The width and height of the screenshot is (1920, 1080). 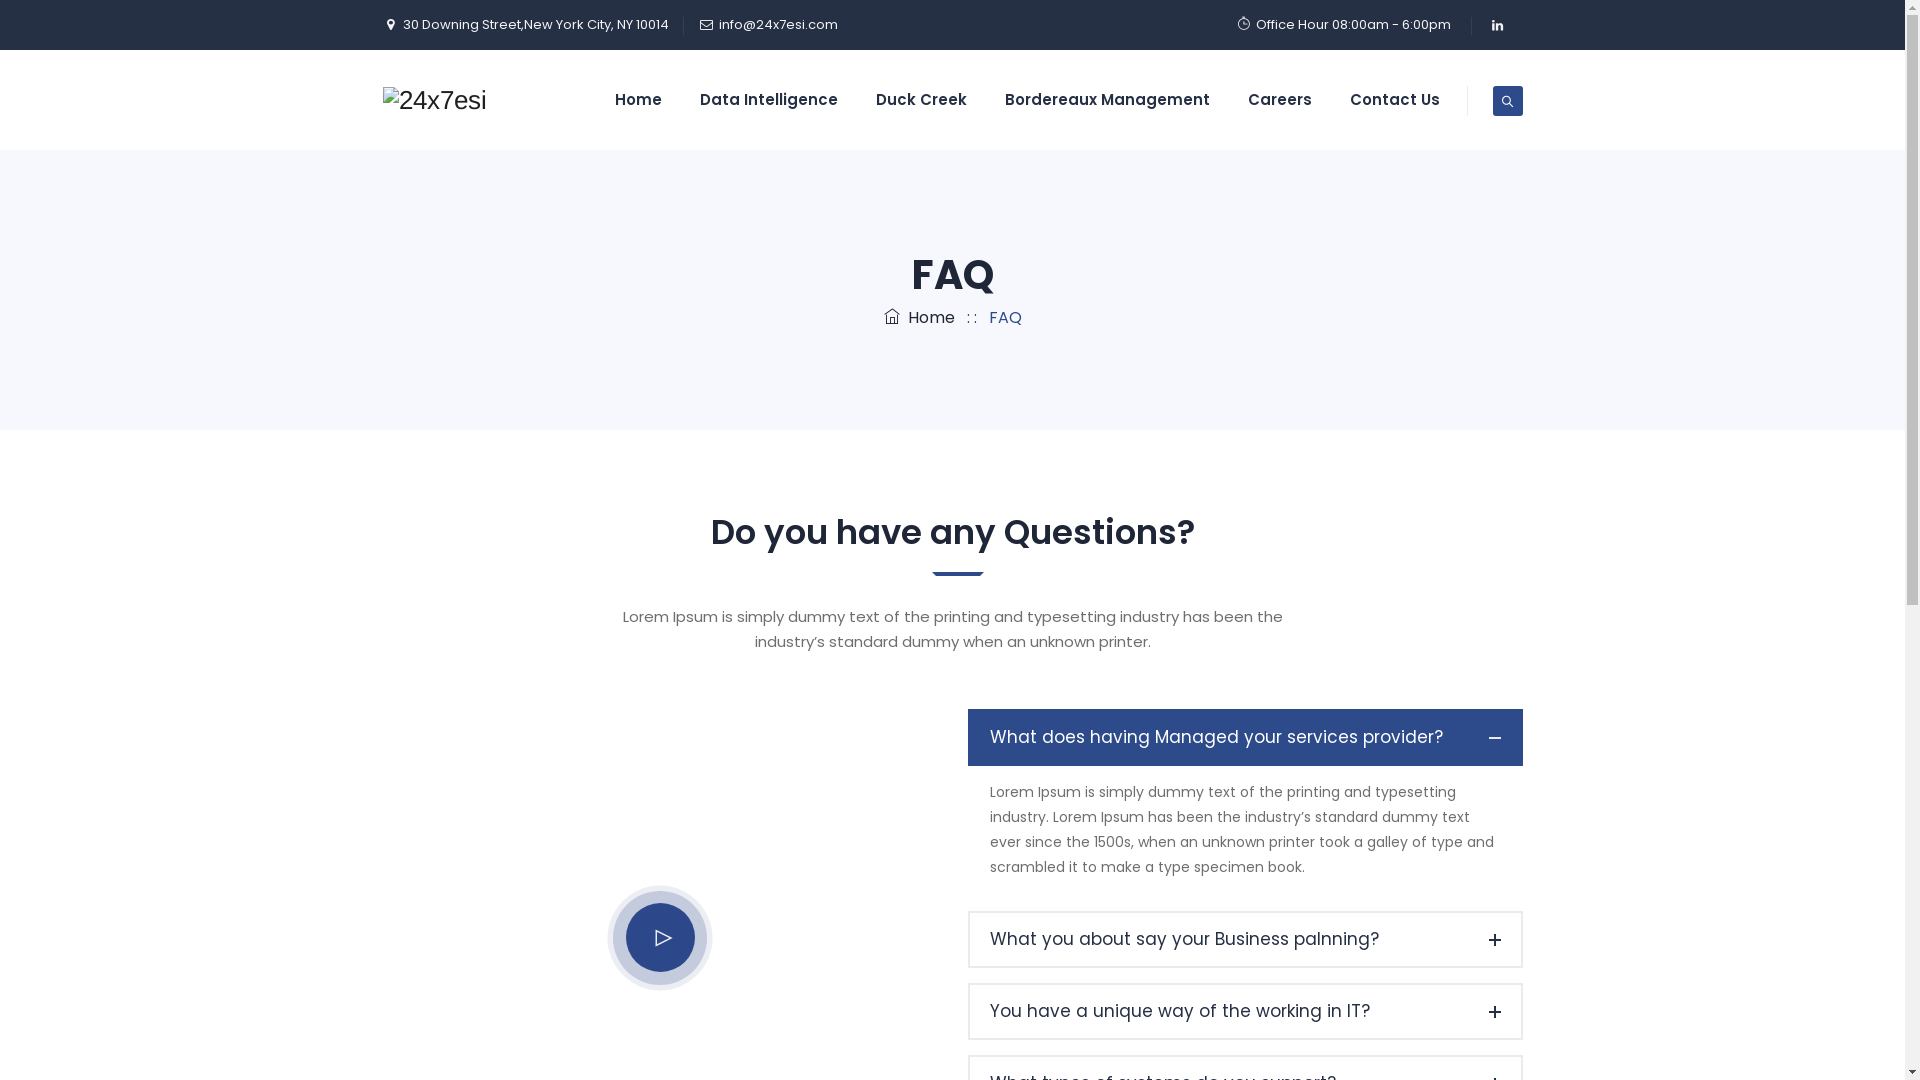 I want to click on Home, so click(x=638, y=100).